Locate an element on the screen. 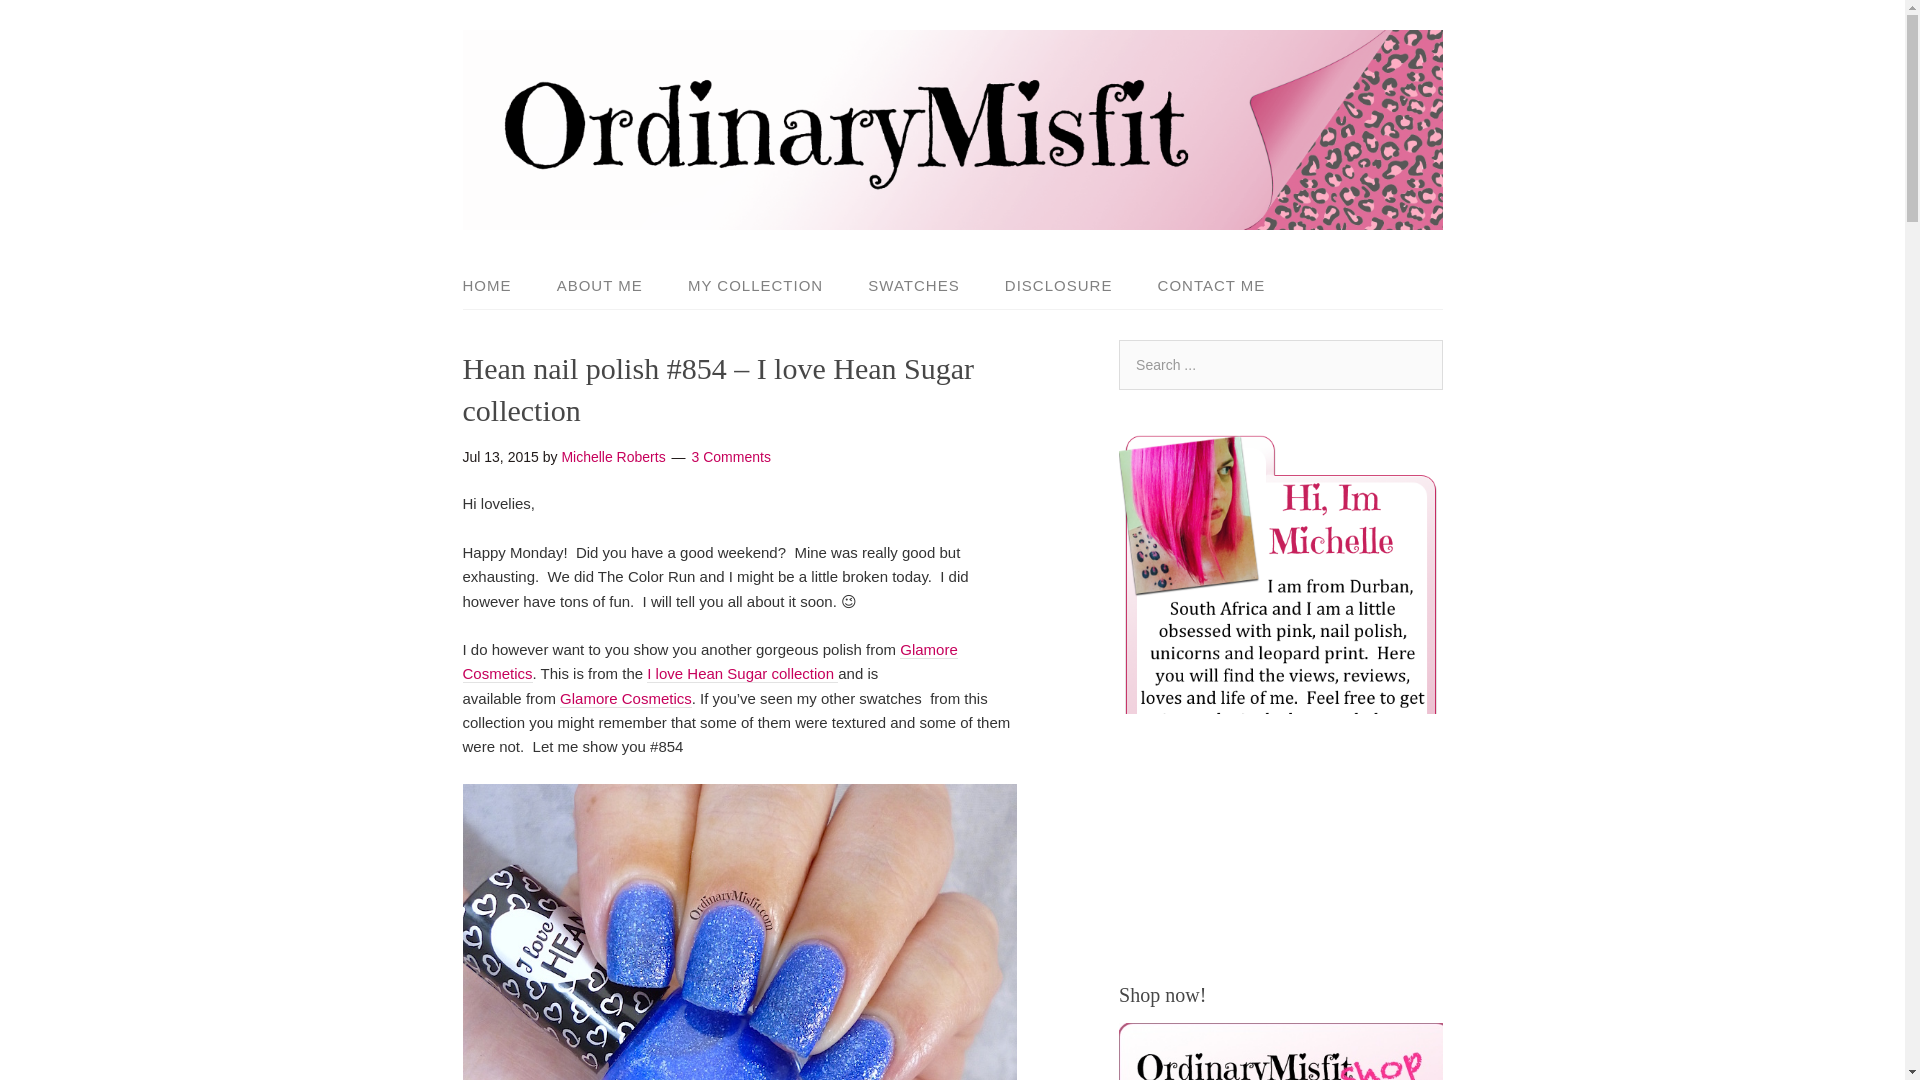 Image resolution: width=1920 pixels, height=1080 pixels. Posts by Michelle Roberts is located at coordinates (612, 457).